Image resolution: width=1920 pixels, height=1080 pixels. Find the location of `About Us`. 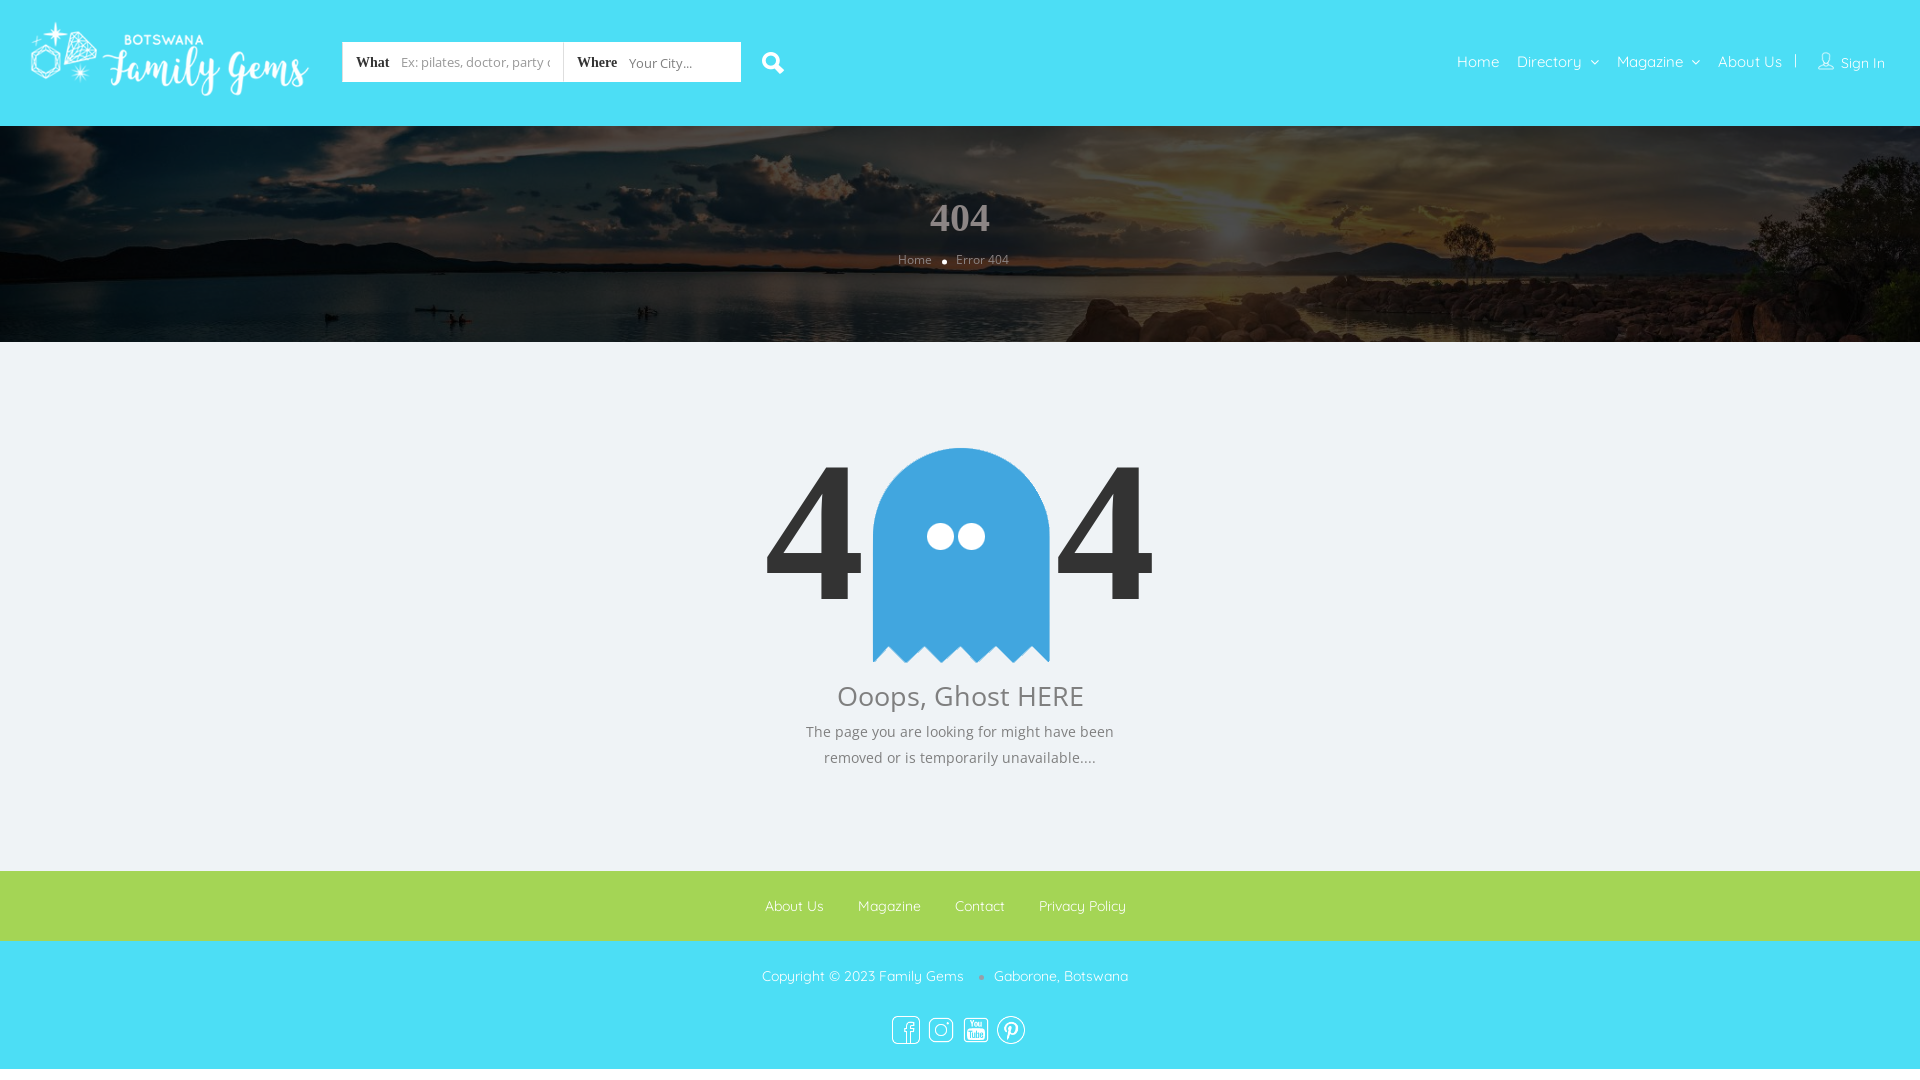

About Us is located at coordinates (1750, 62).